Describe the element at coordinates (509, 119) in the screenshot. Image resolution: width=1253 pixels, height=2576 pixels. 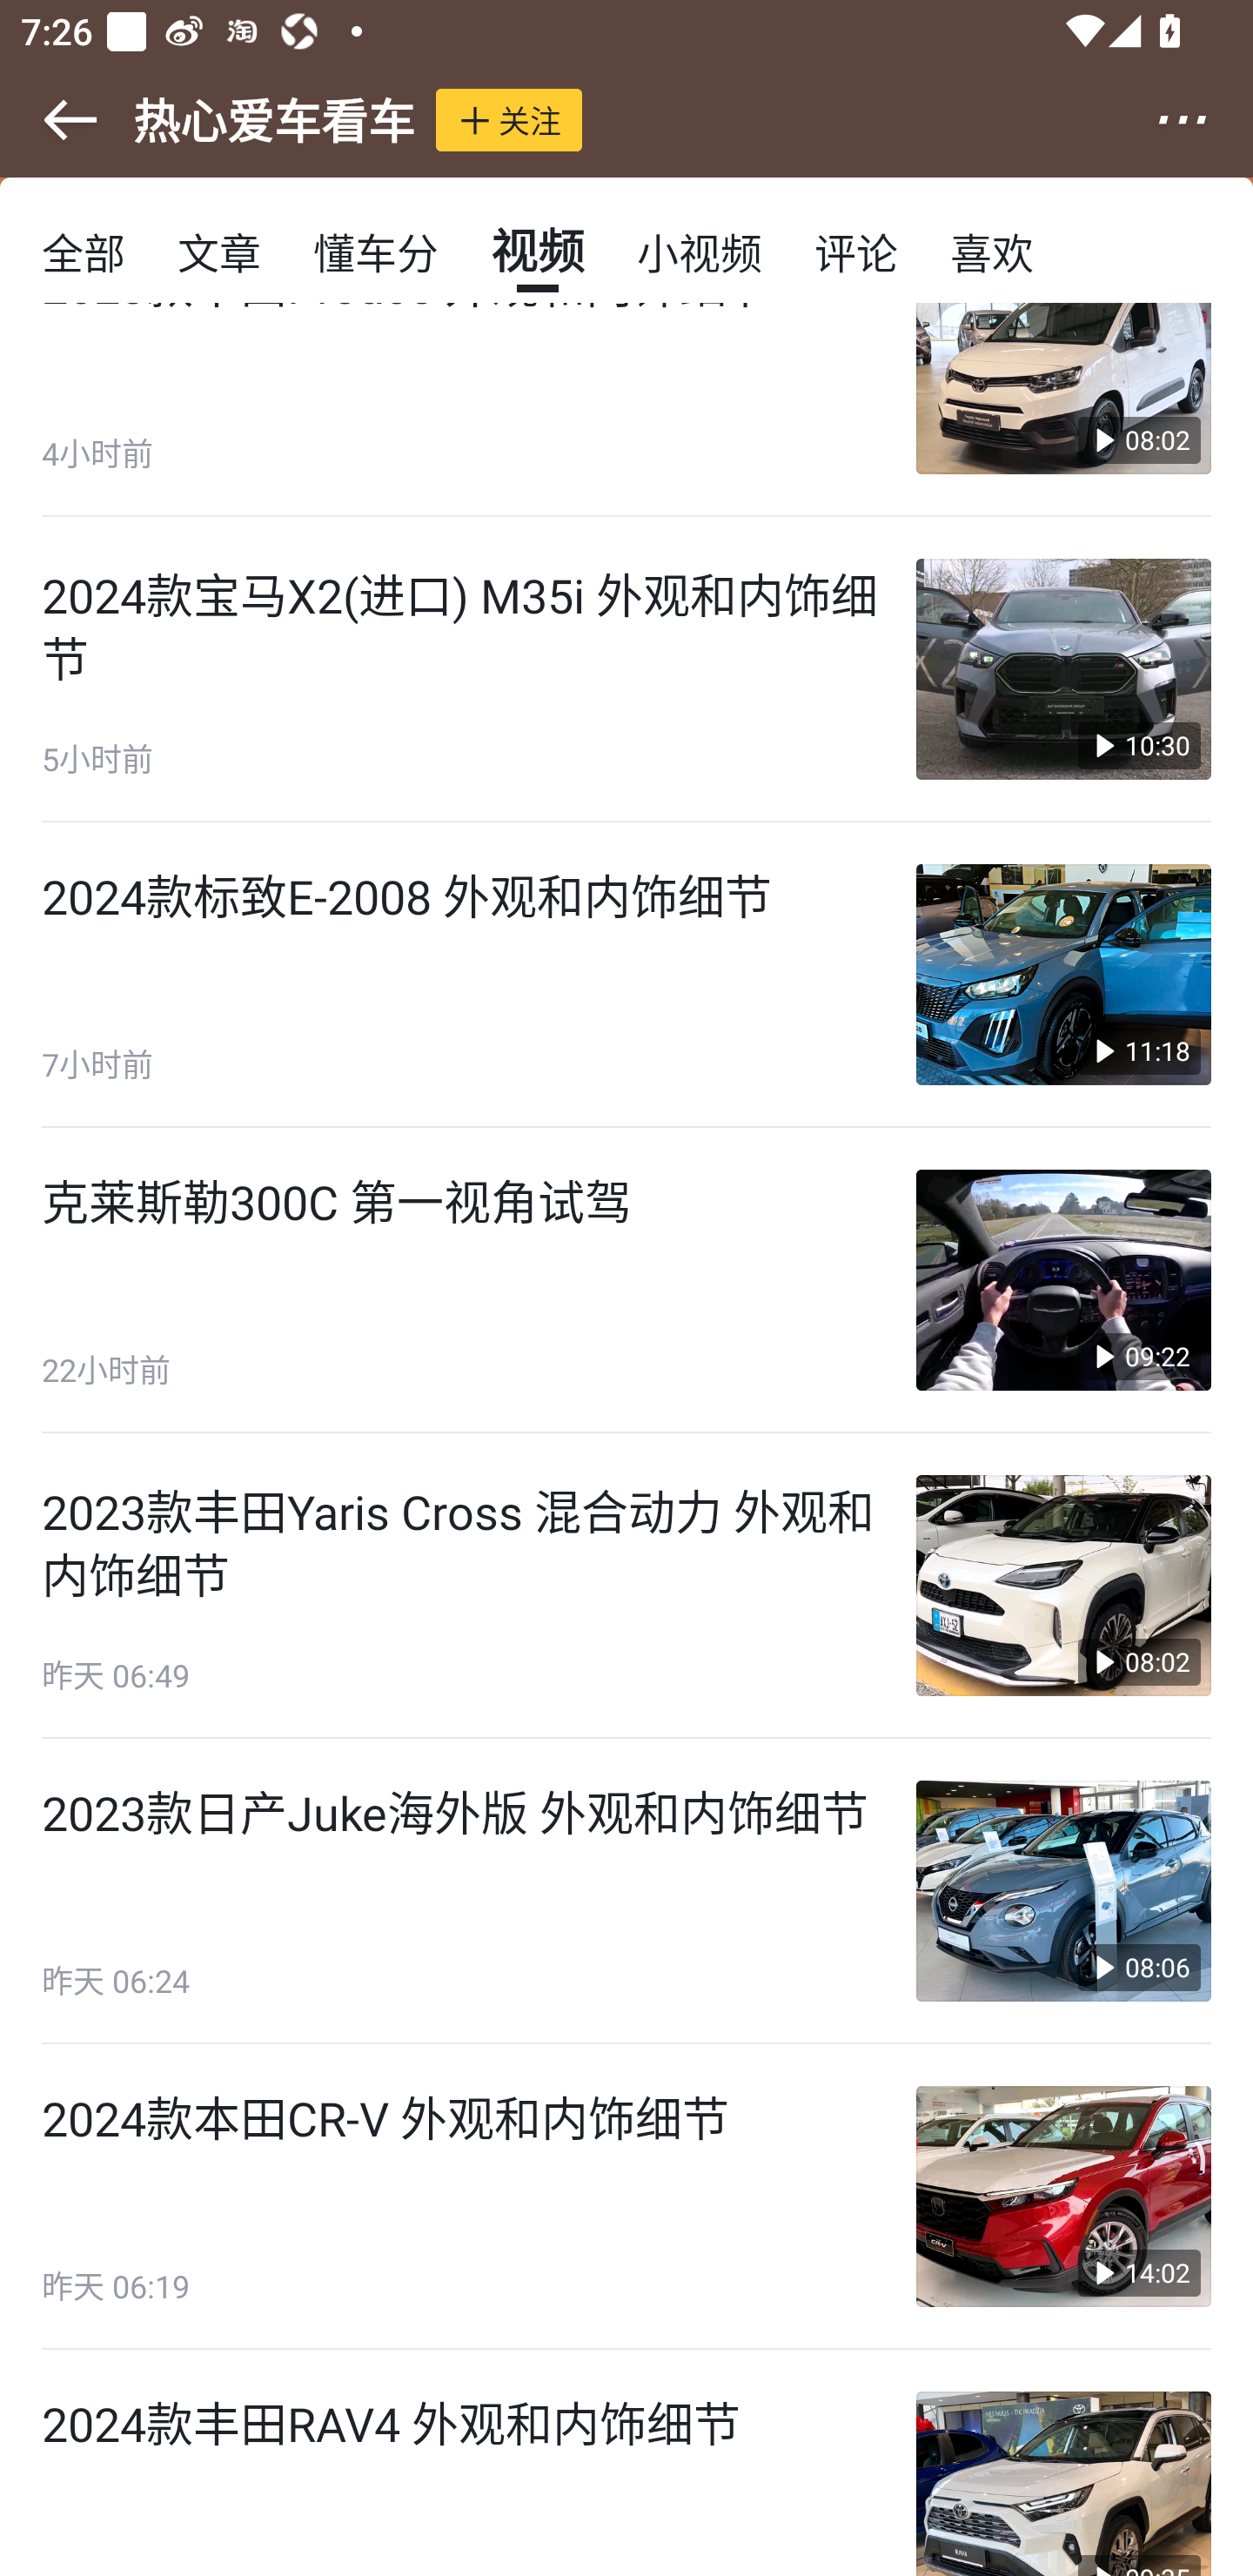
I see ` 关注` at that location.